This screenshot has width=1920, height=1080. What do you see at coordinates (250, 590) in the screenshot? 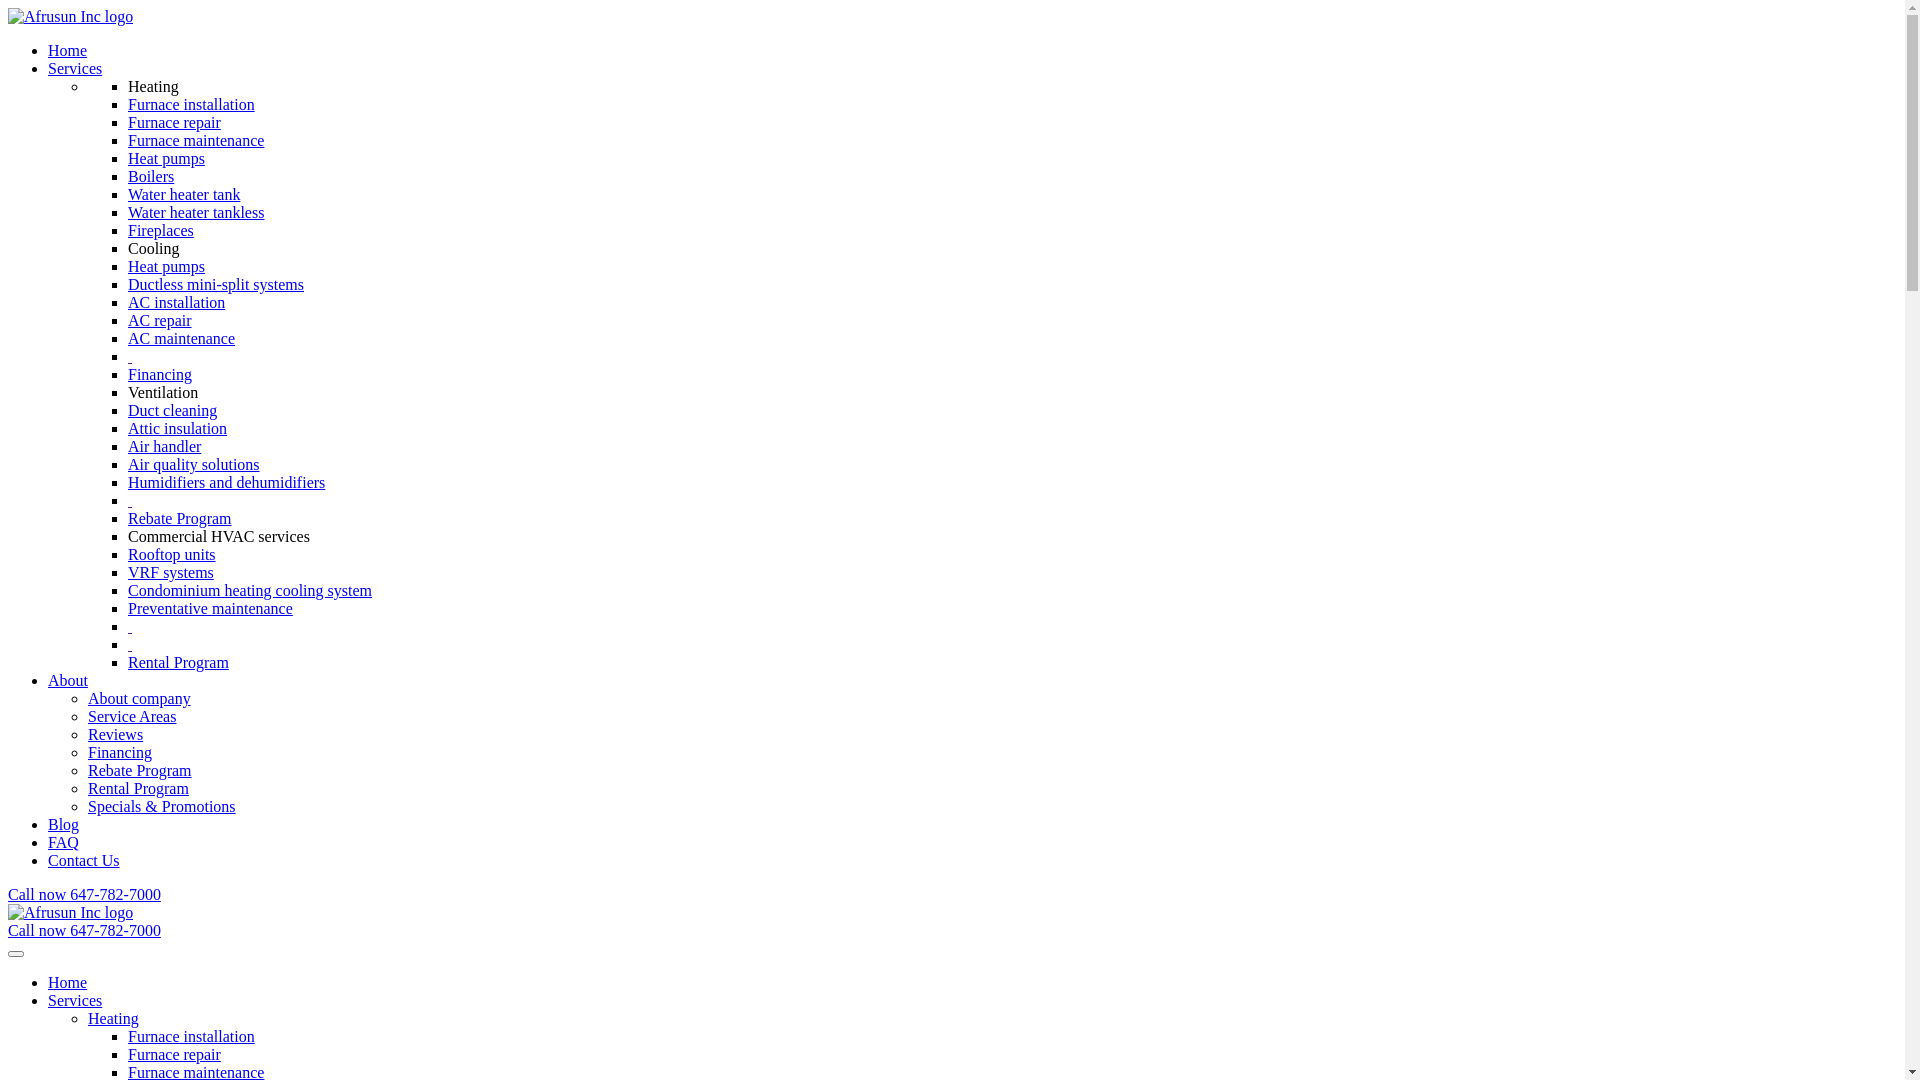
I see `Condominium heating cooling system` at bounding box center [250, 590].